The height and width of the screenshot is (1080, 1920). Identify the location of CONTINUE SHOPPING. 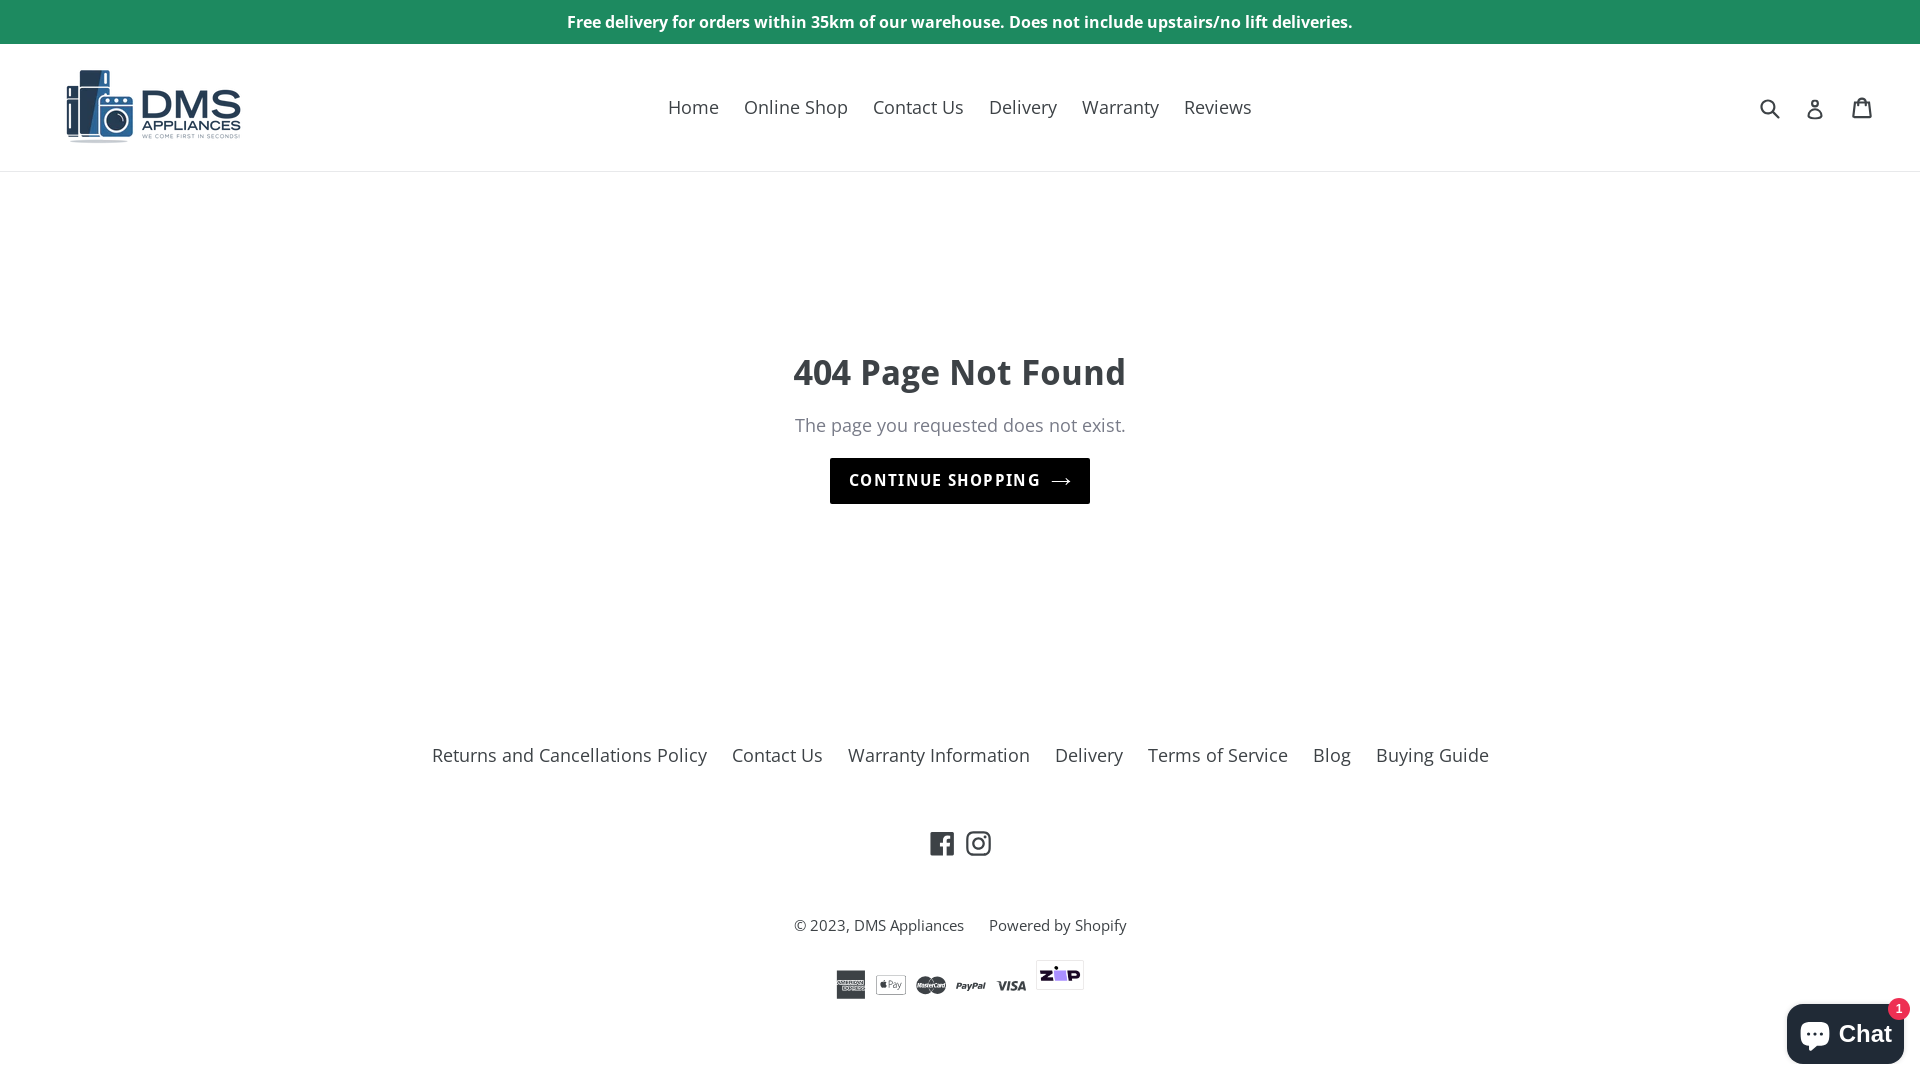
(960, 481).